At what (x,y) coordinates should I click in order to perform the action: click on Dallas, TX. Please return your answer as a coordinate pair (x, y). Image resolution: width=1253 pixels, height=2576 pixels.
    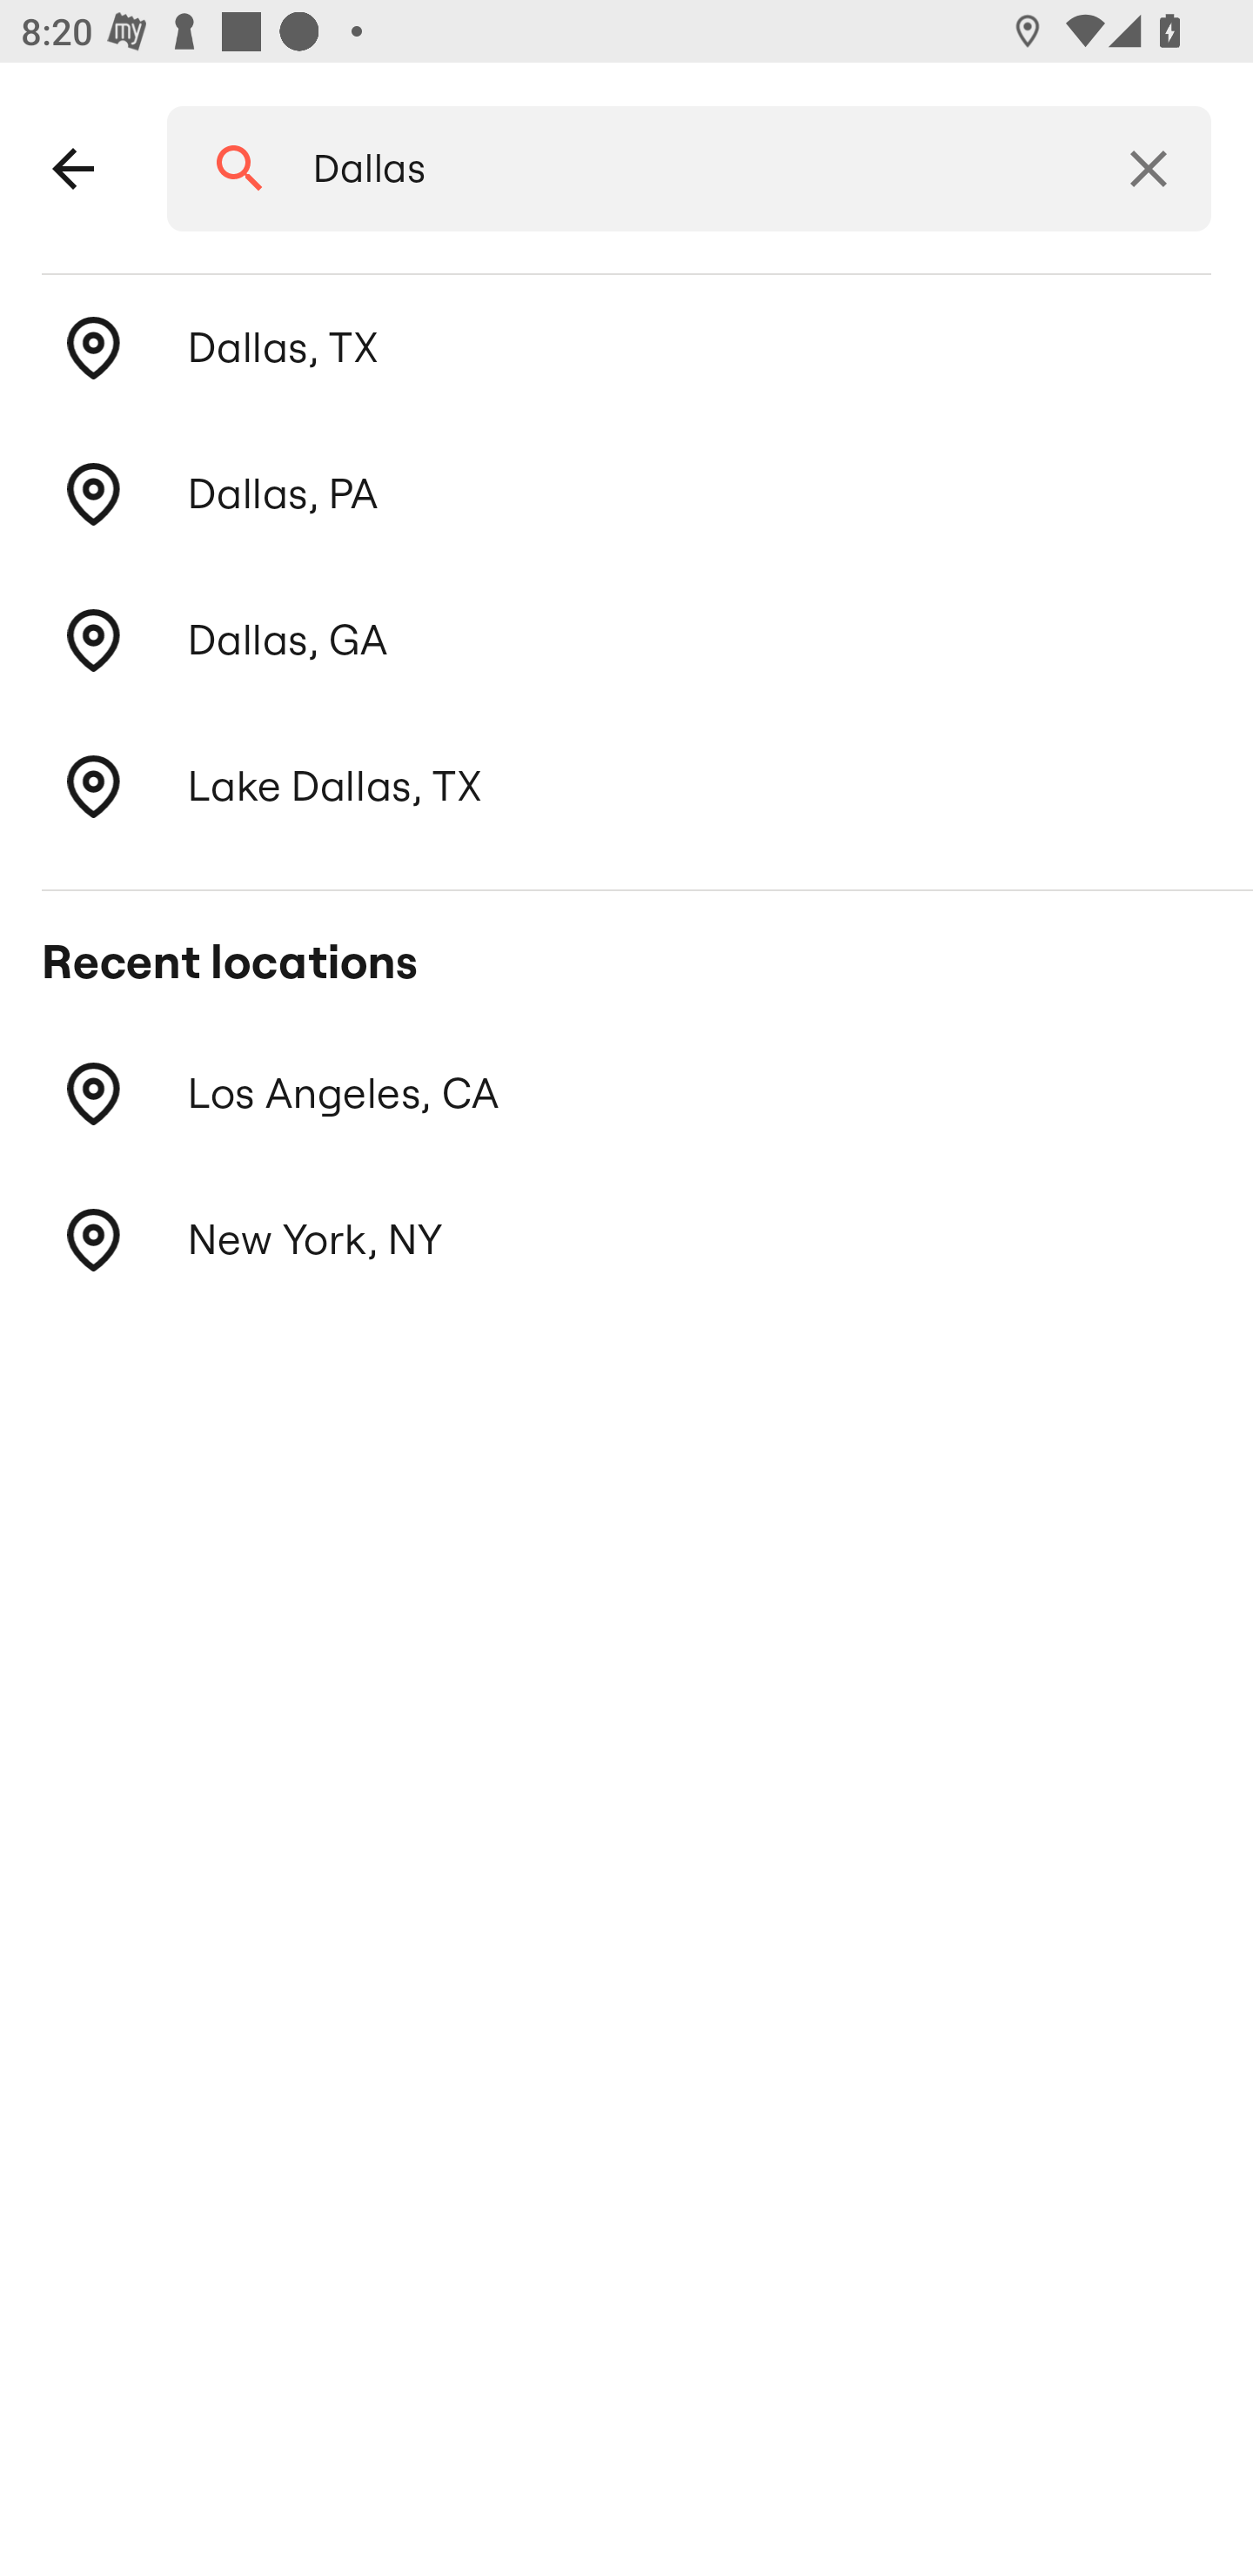
    Looking at the image, I should click on (626, 348).